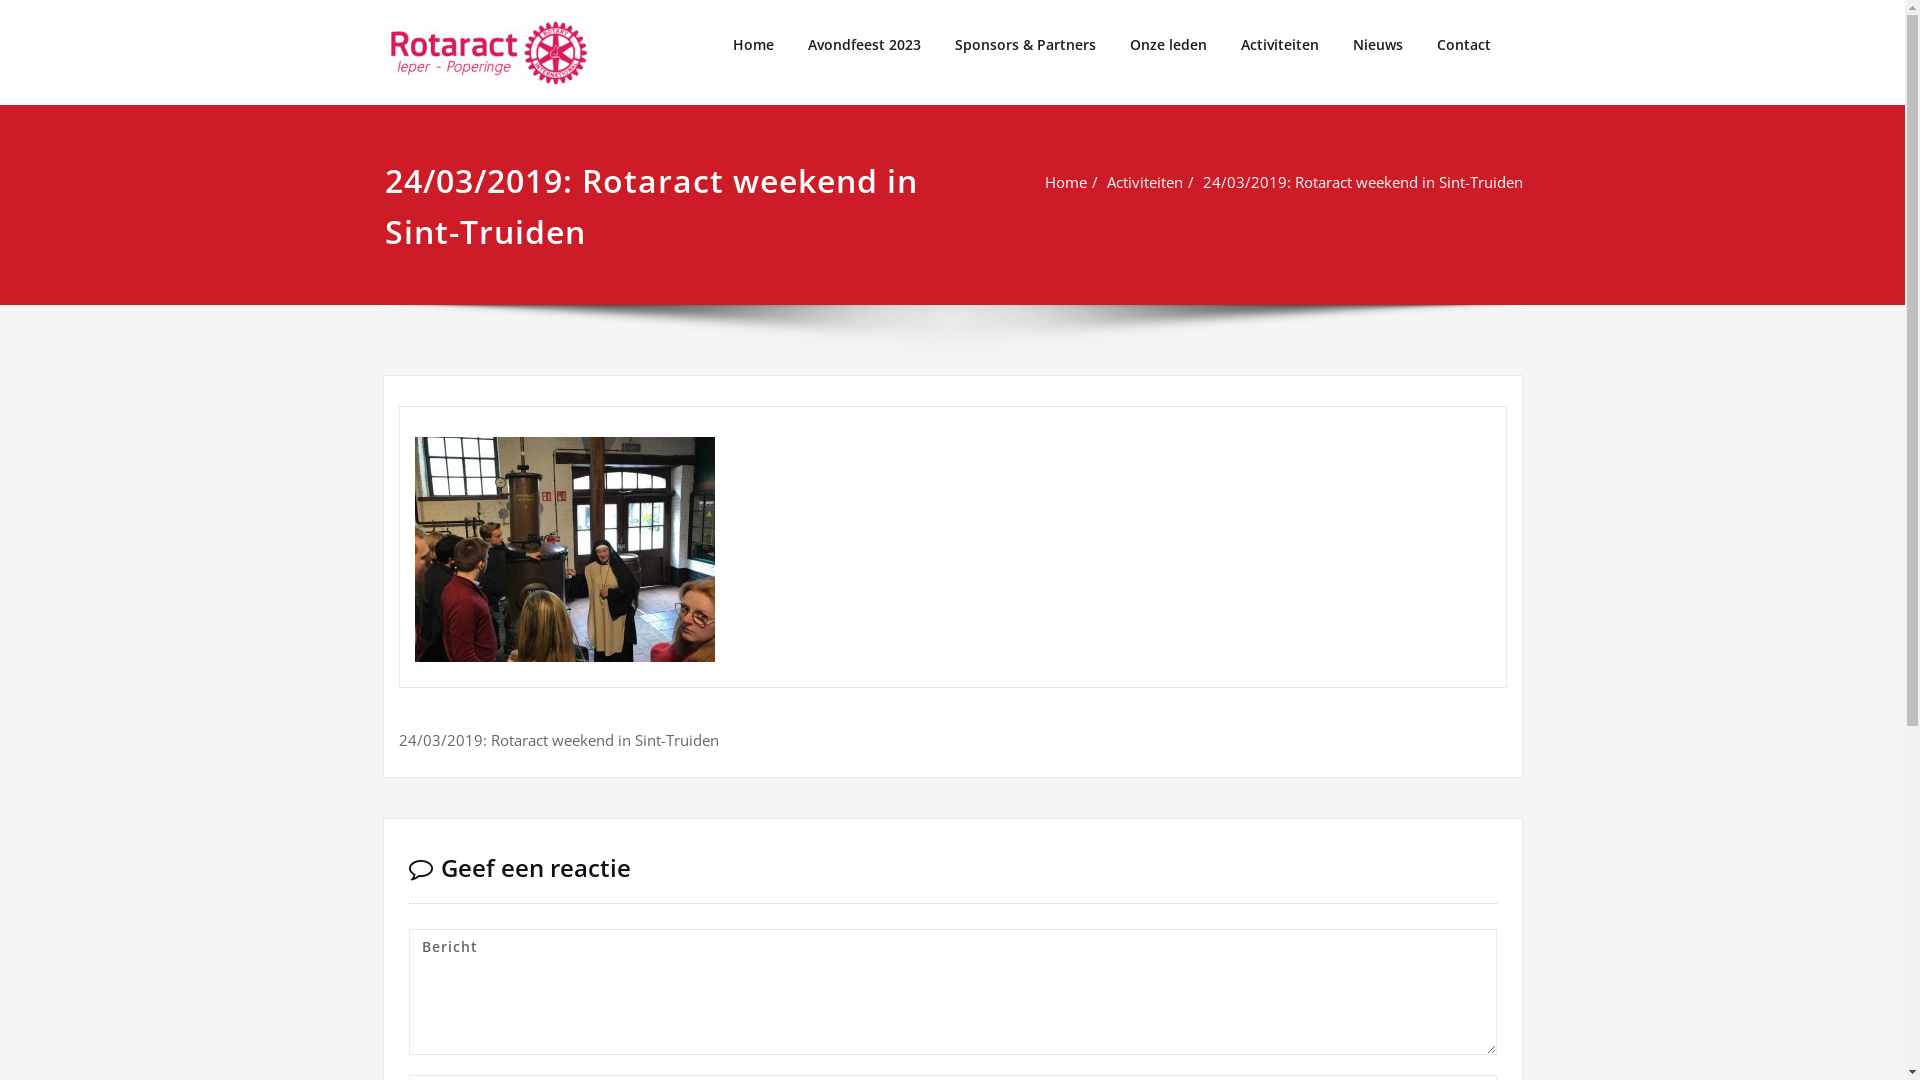  What do you see at coordinates (754, 45) in the screenshot?
I see `Home` at bounding box center [754, 45].